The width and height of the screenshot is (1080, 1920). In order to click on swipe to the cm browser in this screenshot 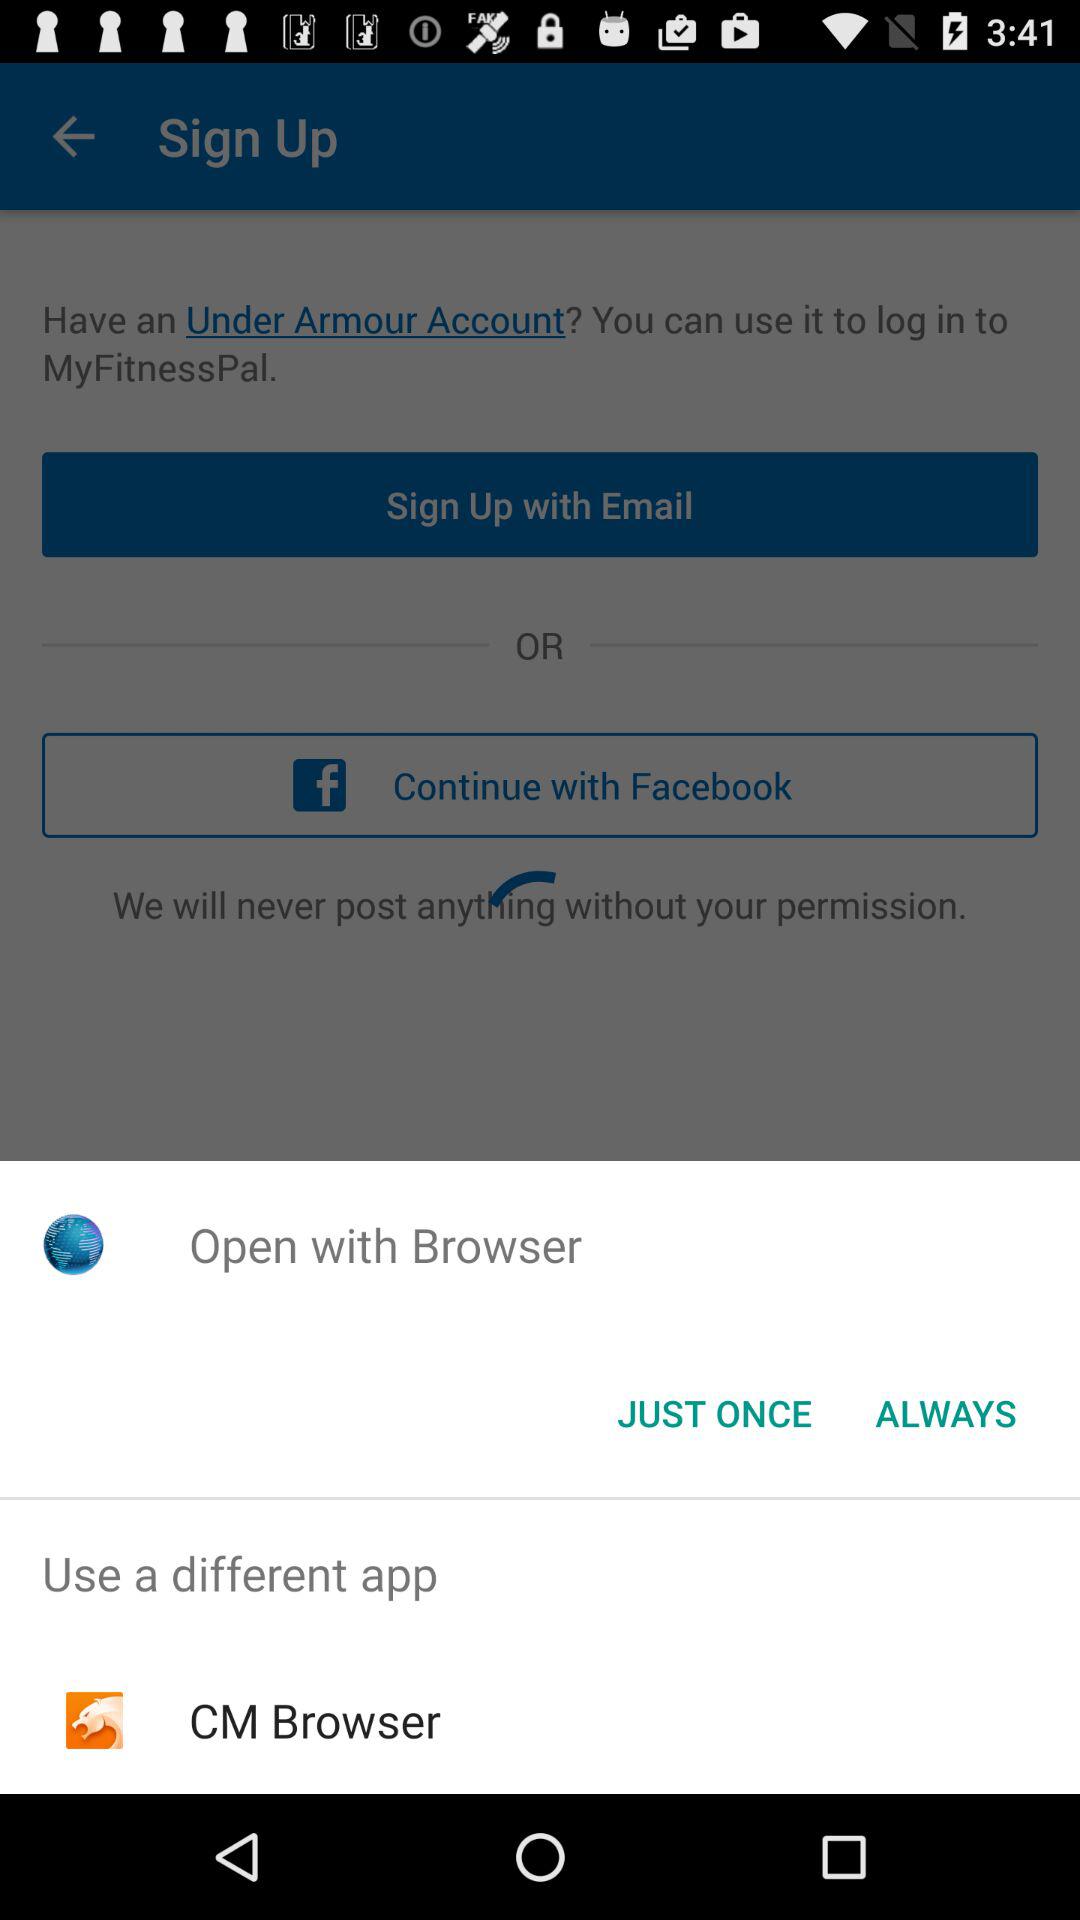, I will do `click(314, 1720)`.